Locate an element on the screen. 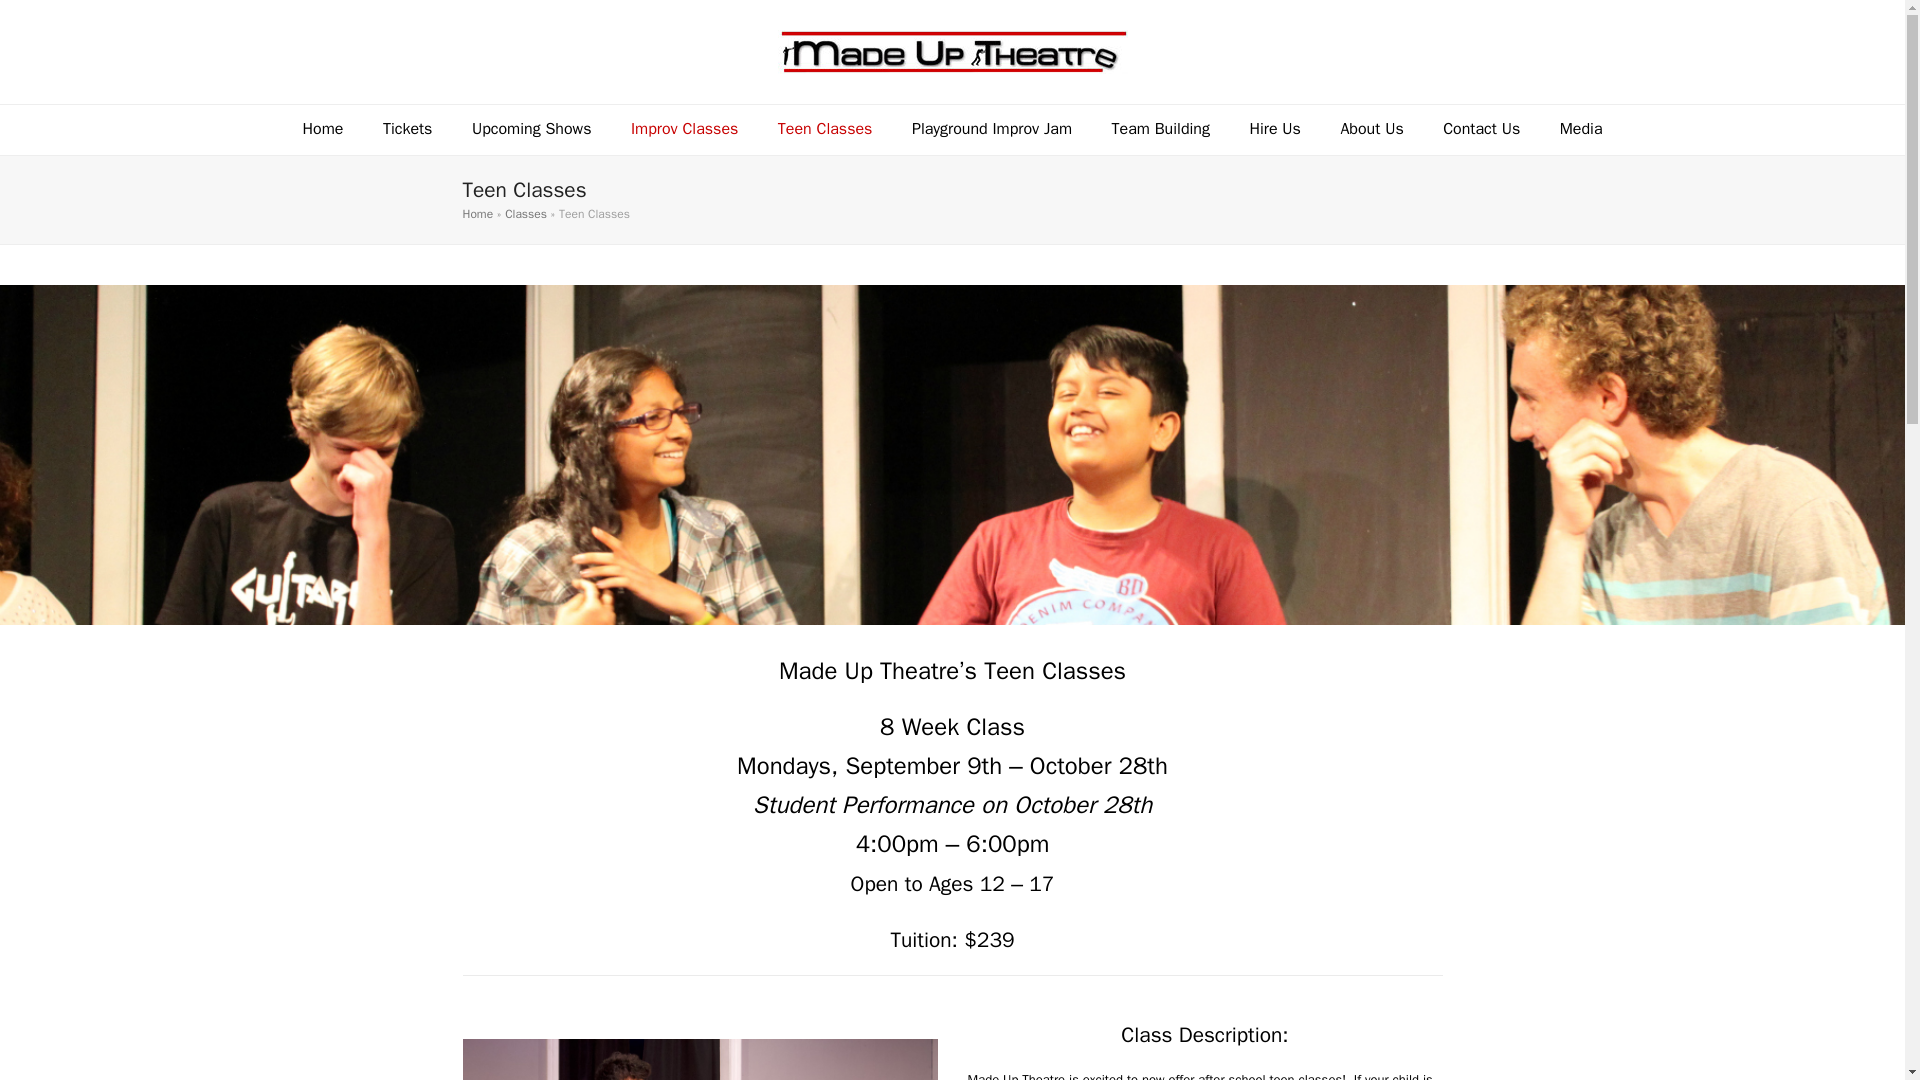  Hire Us is located at coordinates (1276, 130).